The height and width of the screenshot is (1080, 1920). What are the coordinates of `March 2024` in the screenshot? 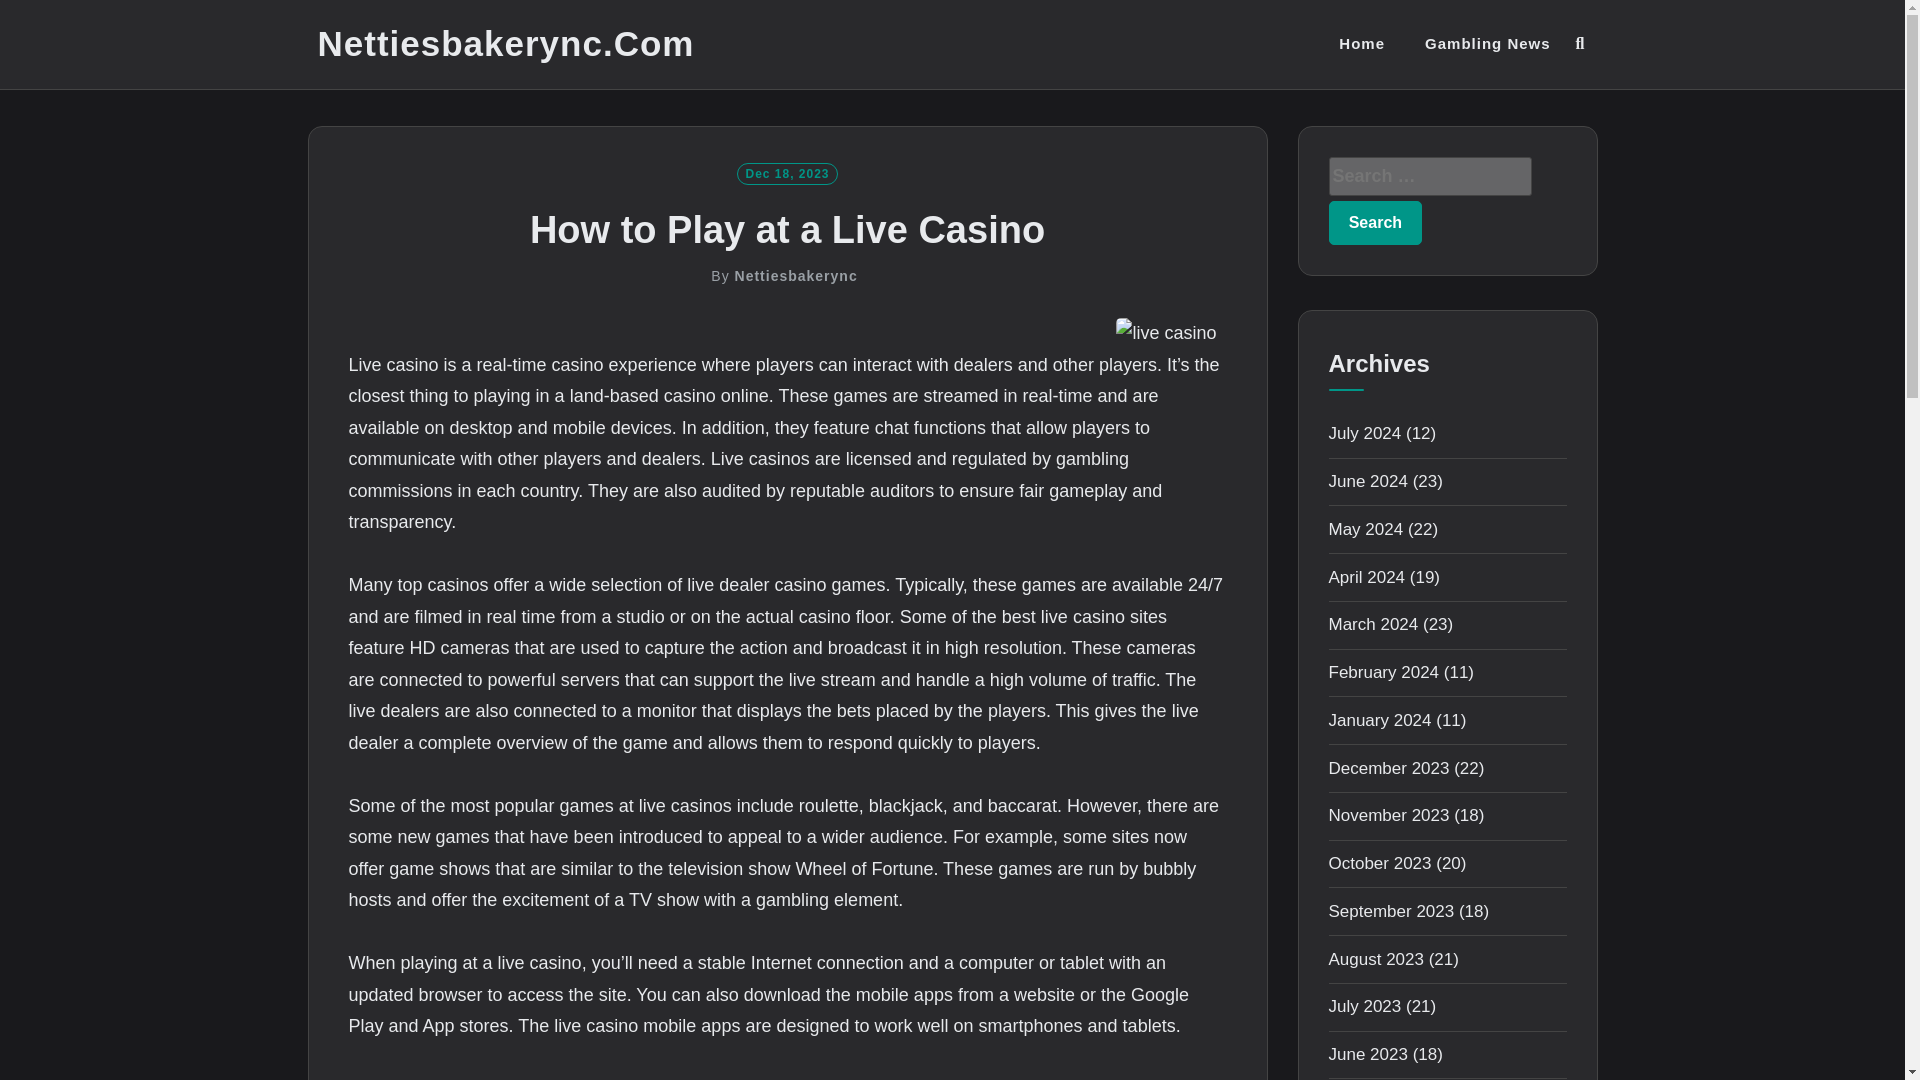 It's located at (1373, 624).